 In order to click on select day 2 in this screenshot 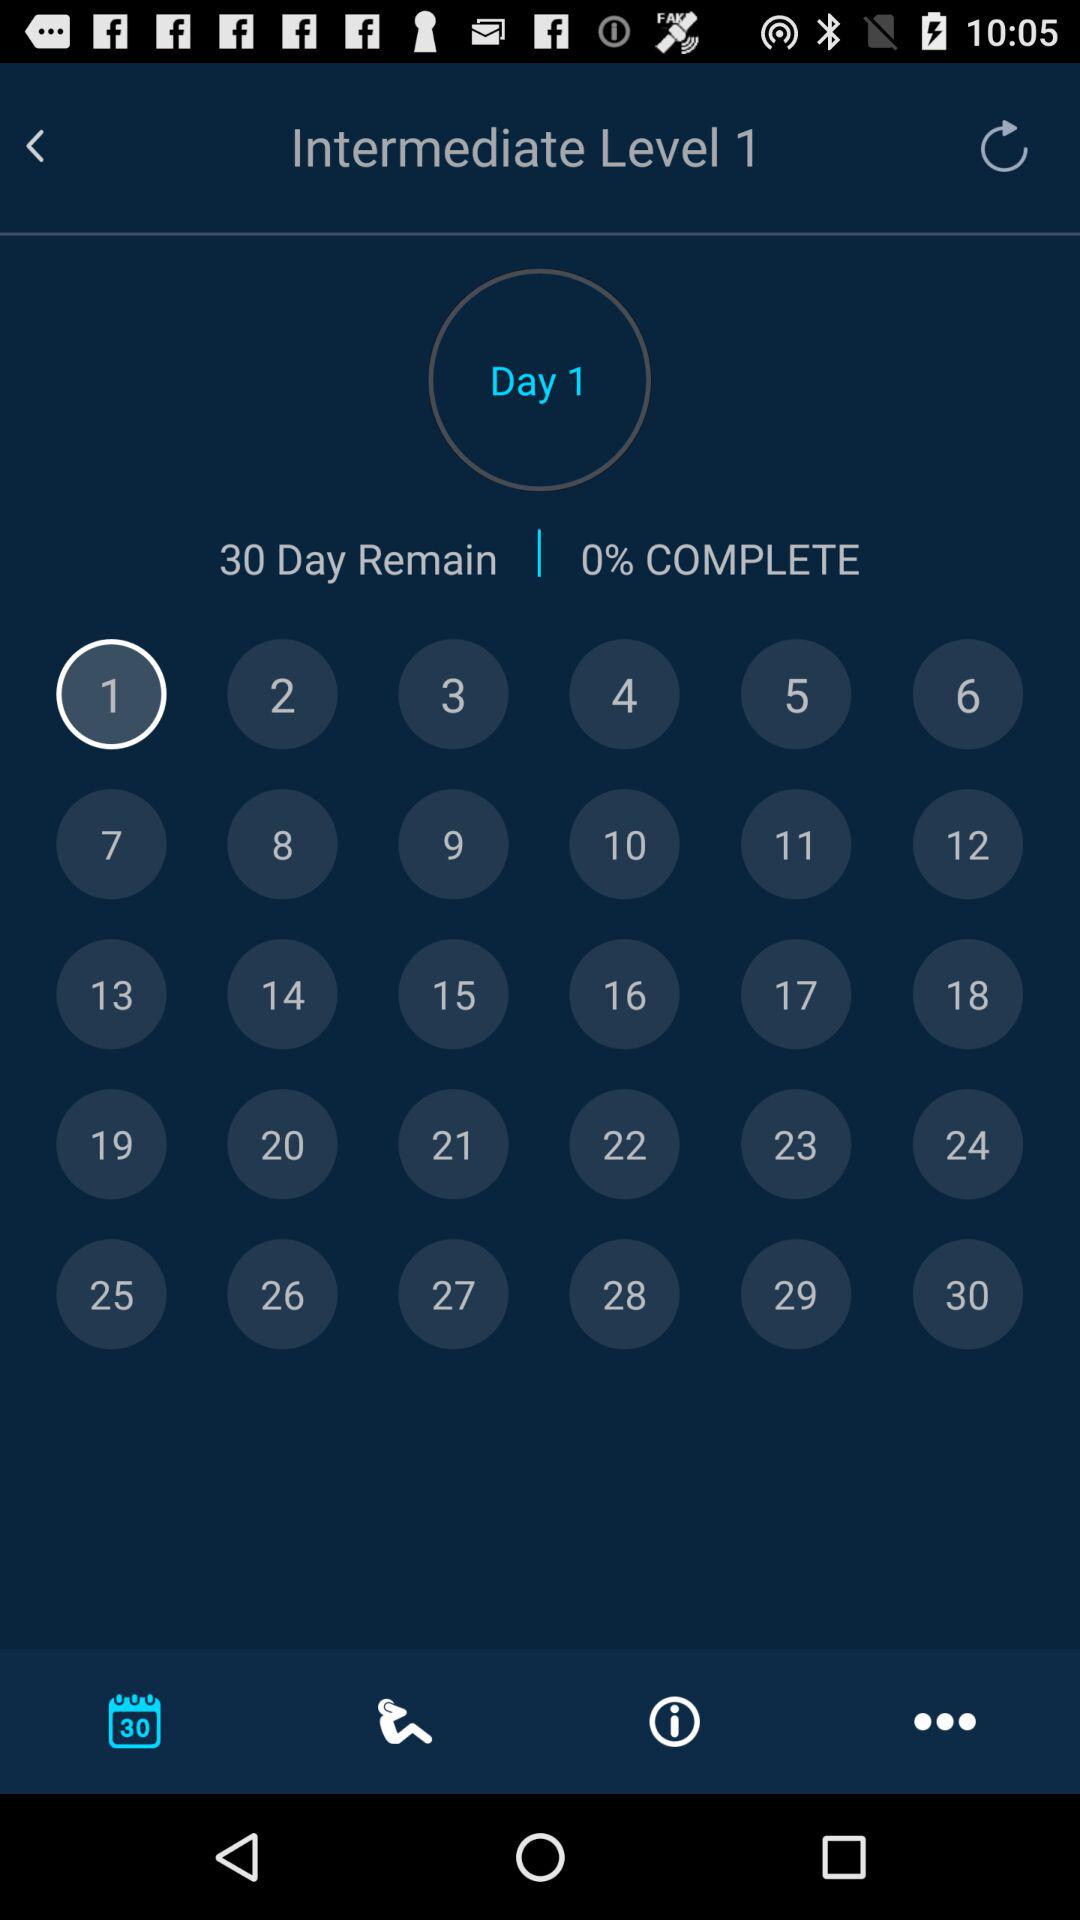, I will do `click(282, 694)`.